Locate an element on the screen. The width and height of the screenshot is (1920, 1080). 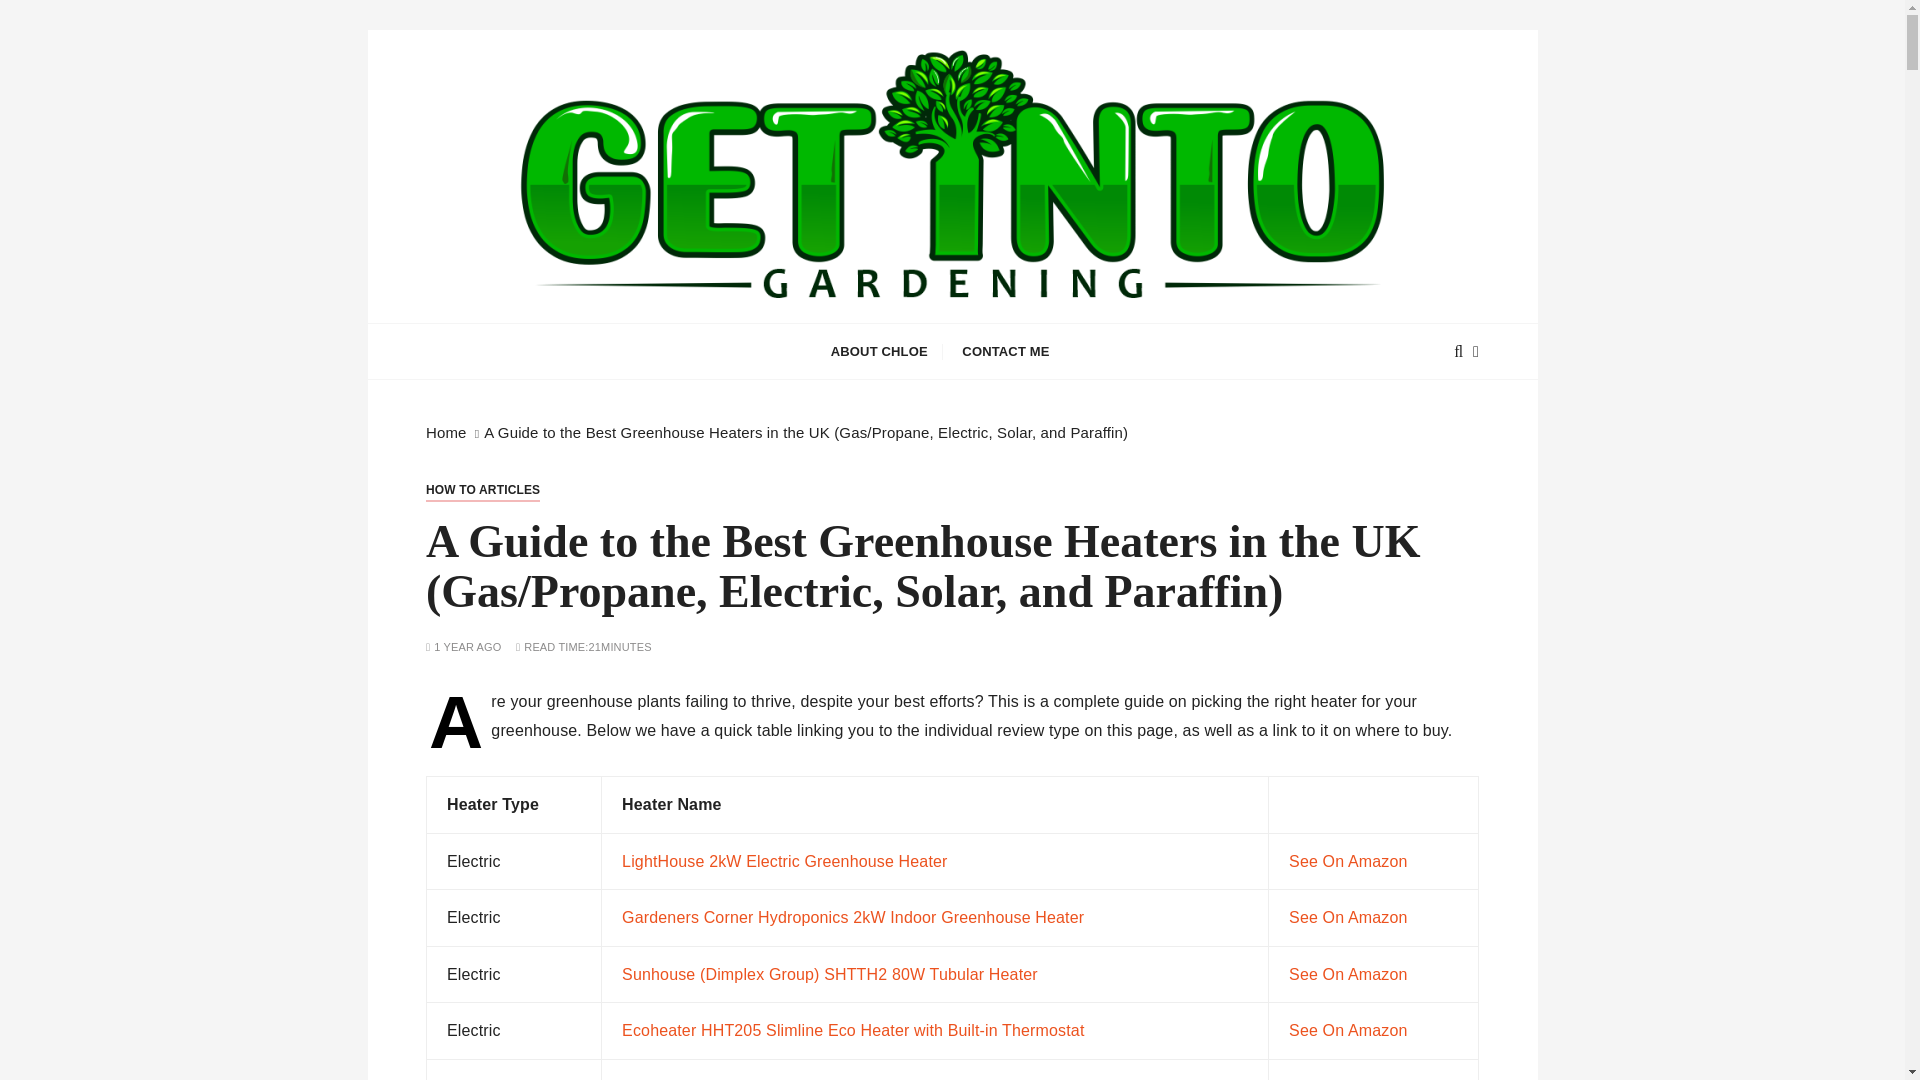
Gardeners Corner Hydroponics 2kW Indoor Greenhouse Heater is located at coordinates (853, 917).